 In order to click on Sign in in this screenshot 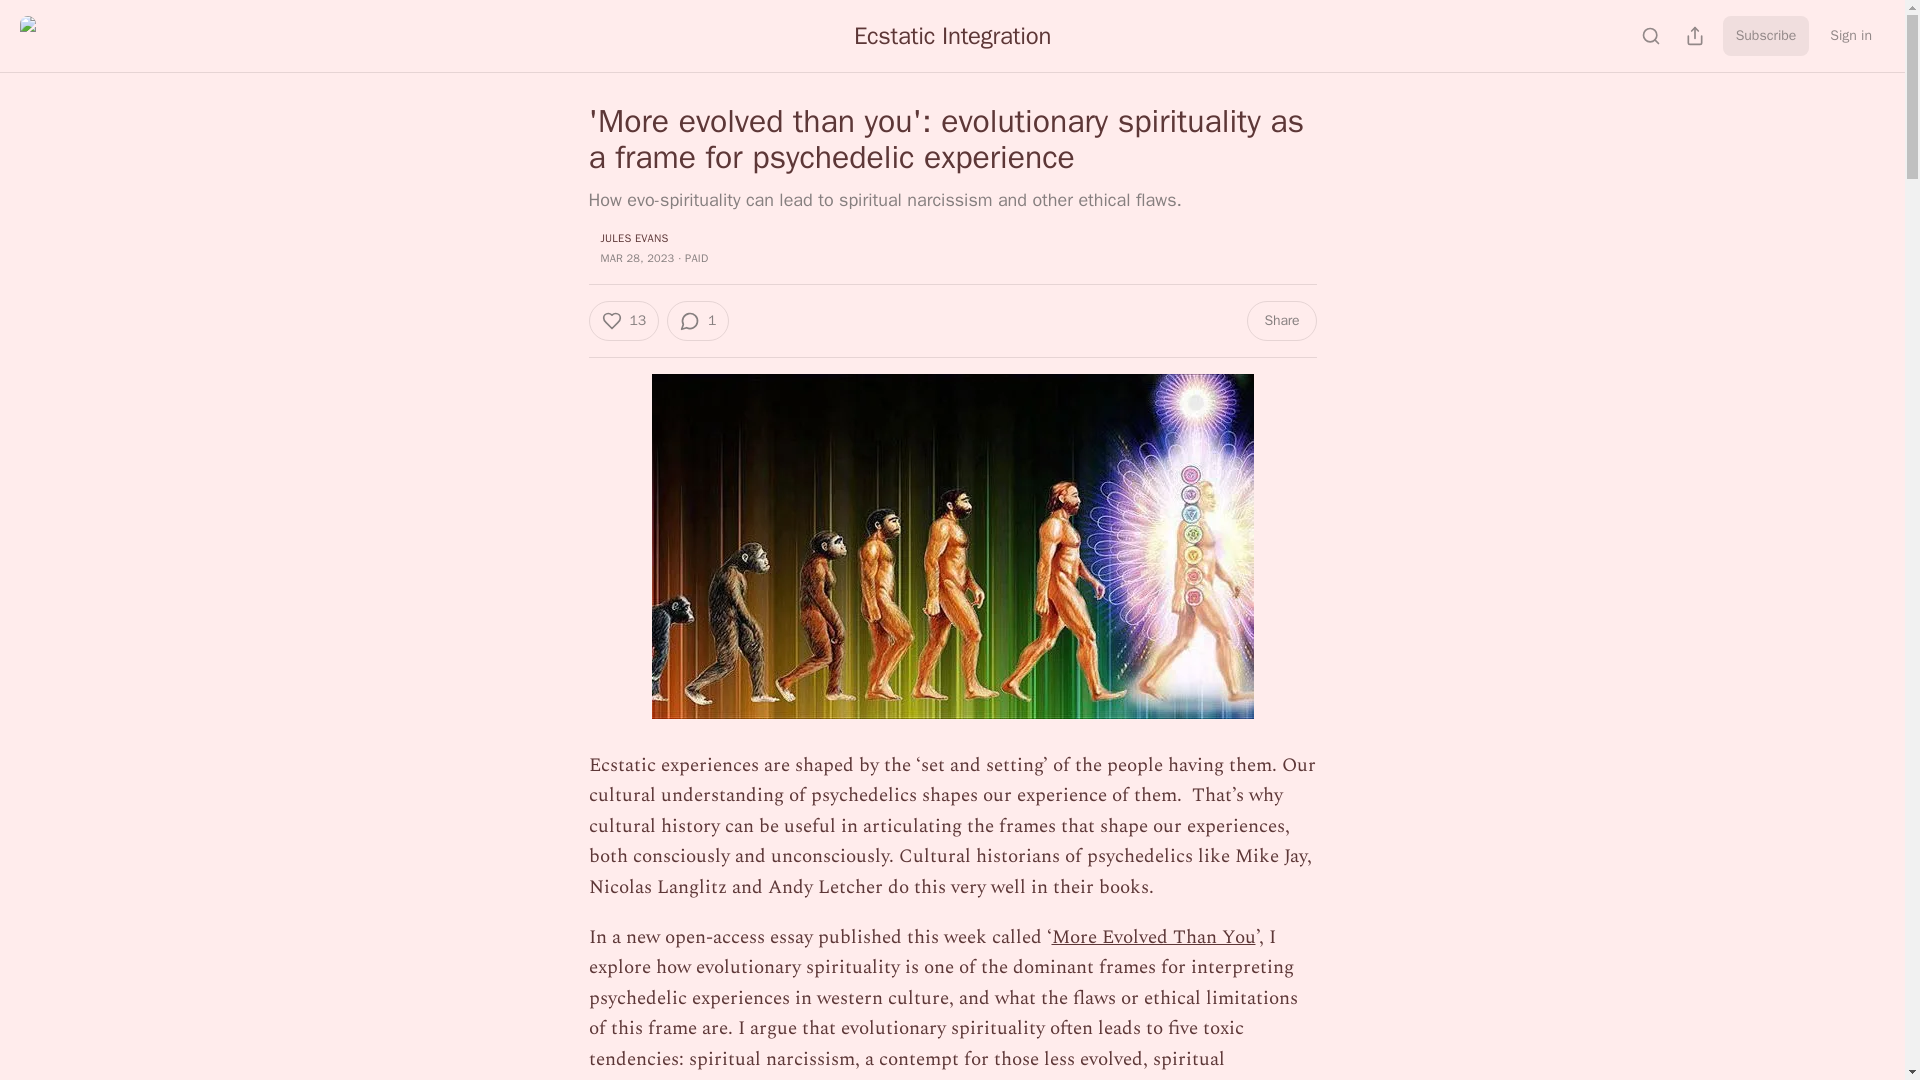, I will do `click(1850, 36)`.